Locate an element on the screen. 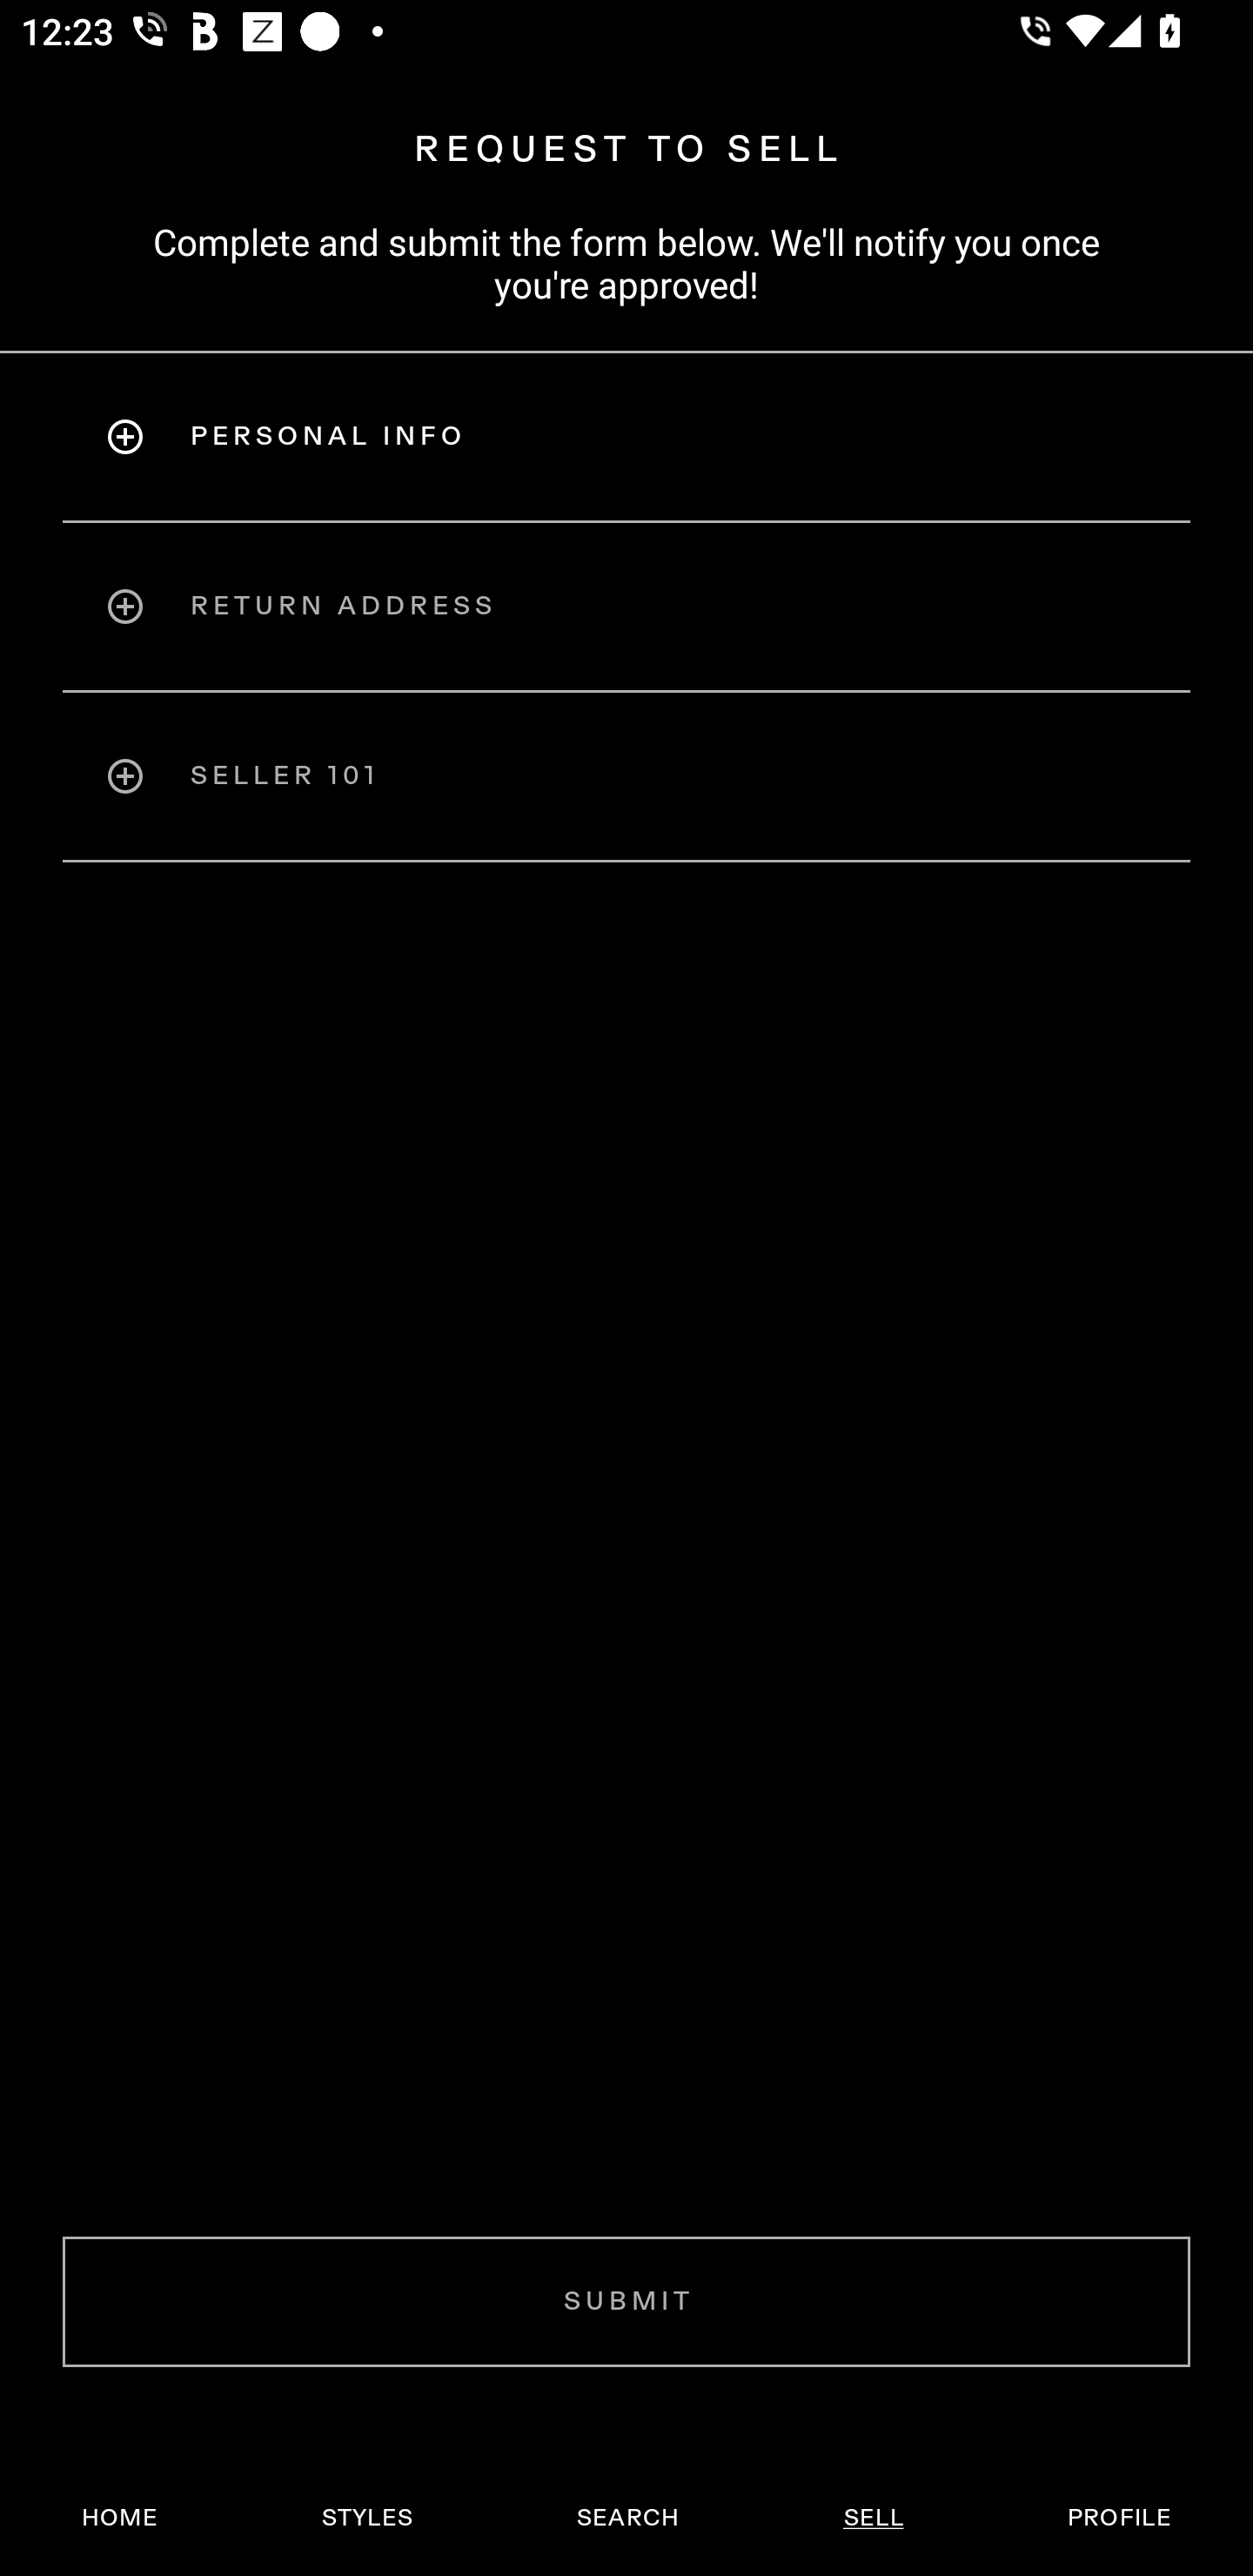 The image size is (1253, 2576). SEARCH is located at coordinates (627, 2518).